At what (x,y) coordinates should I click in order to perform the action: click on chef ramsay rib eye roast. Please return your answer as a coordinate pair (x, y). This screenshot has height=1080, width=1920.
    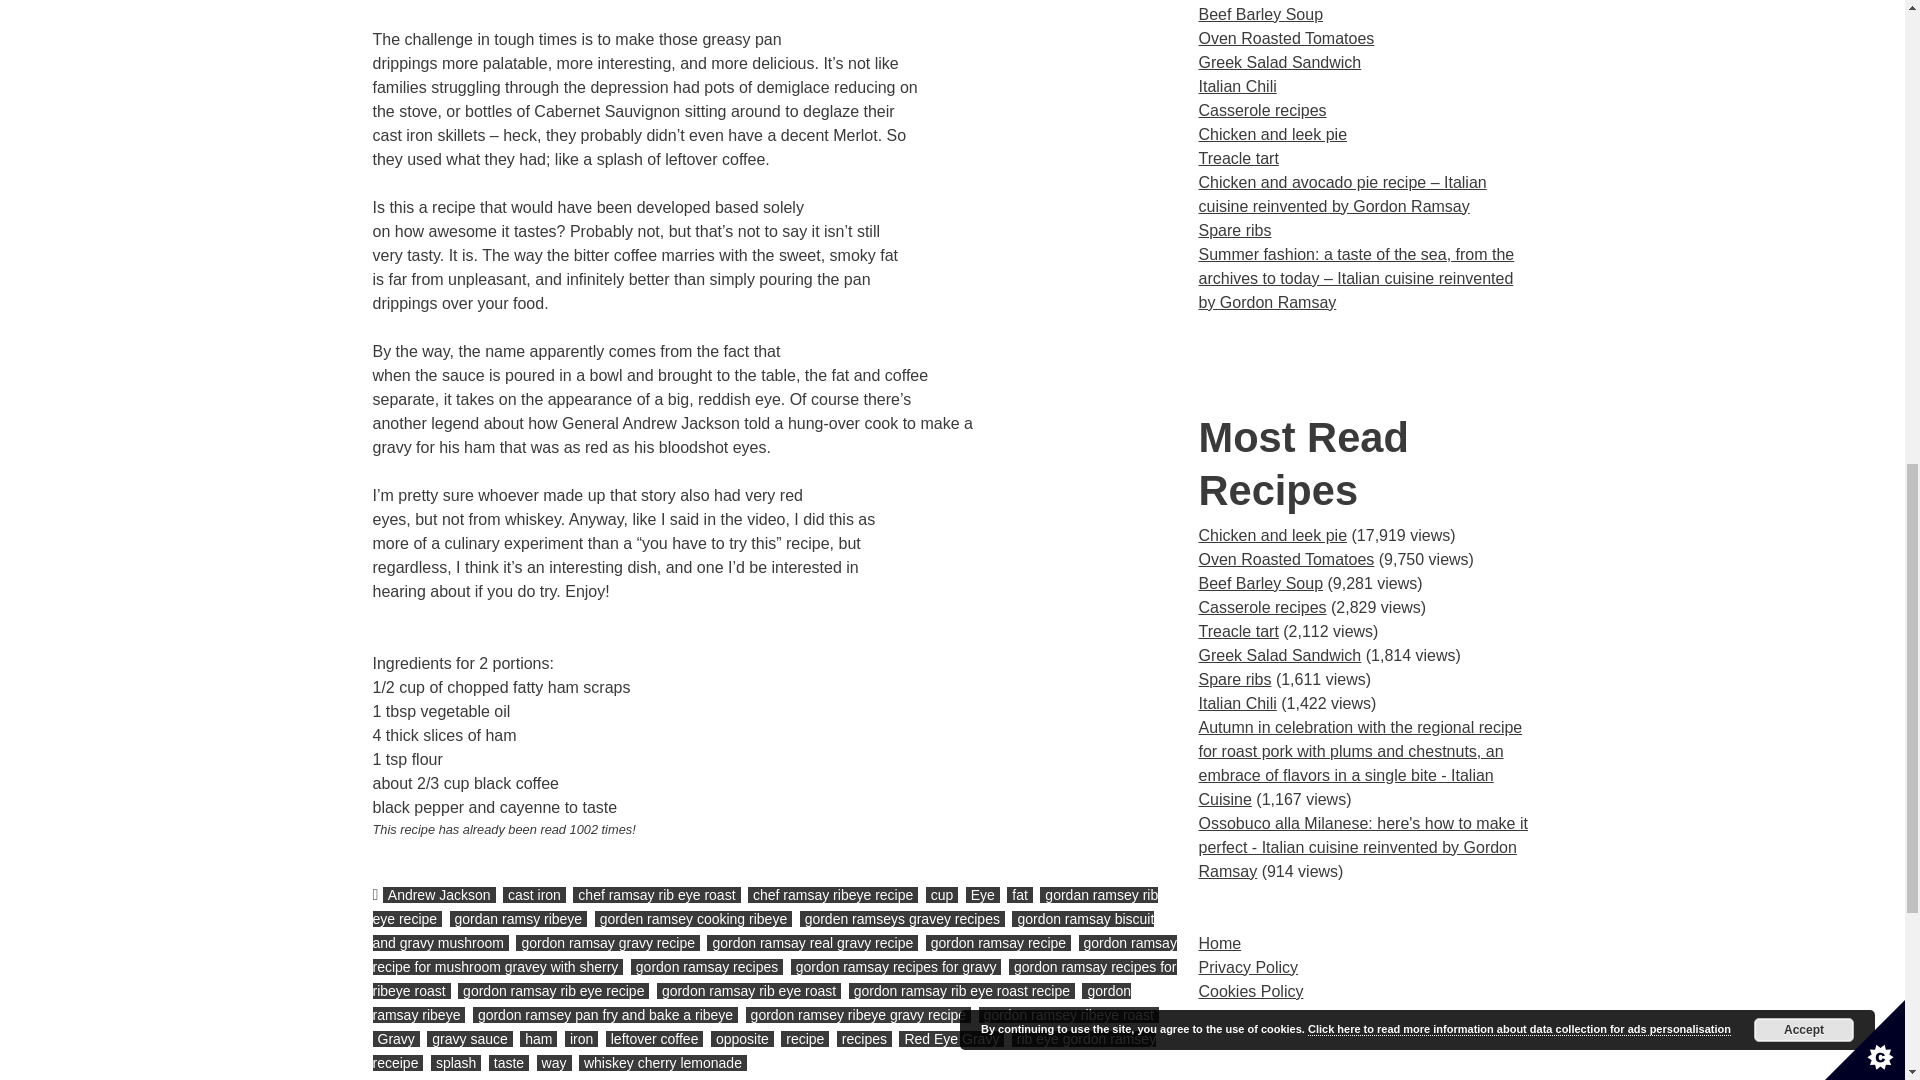
    Looking at the image, I should click on (656, 894).